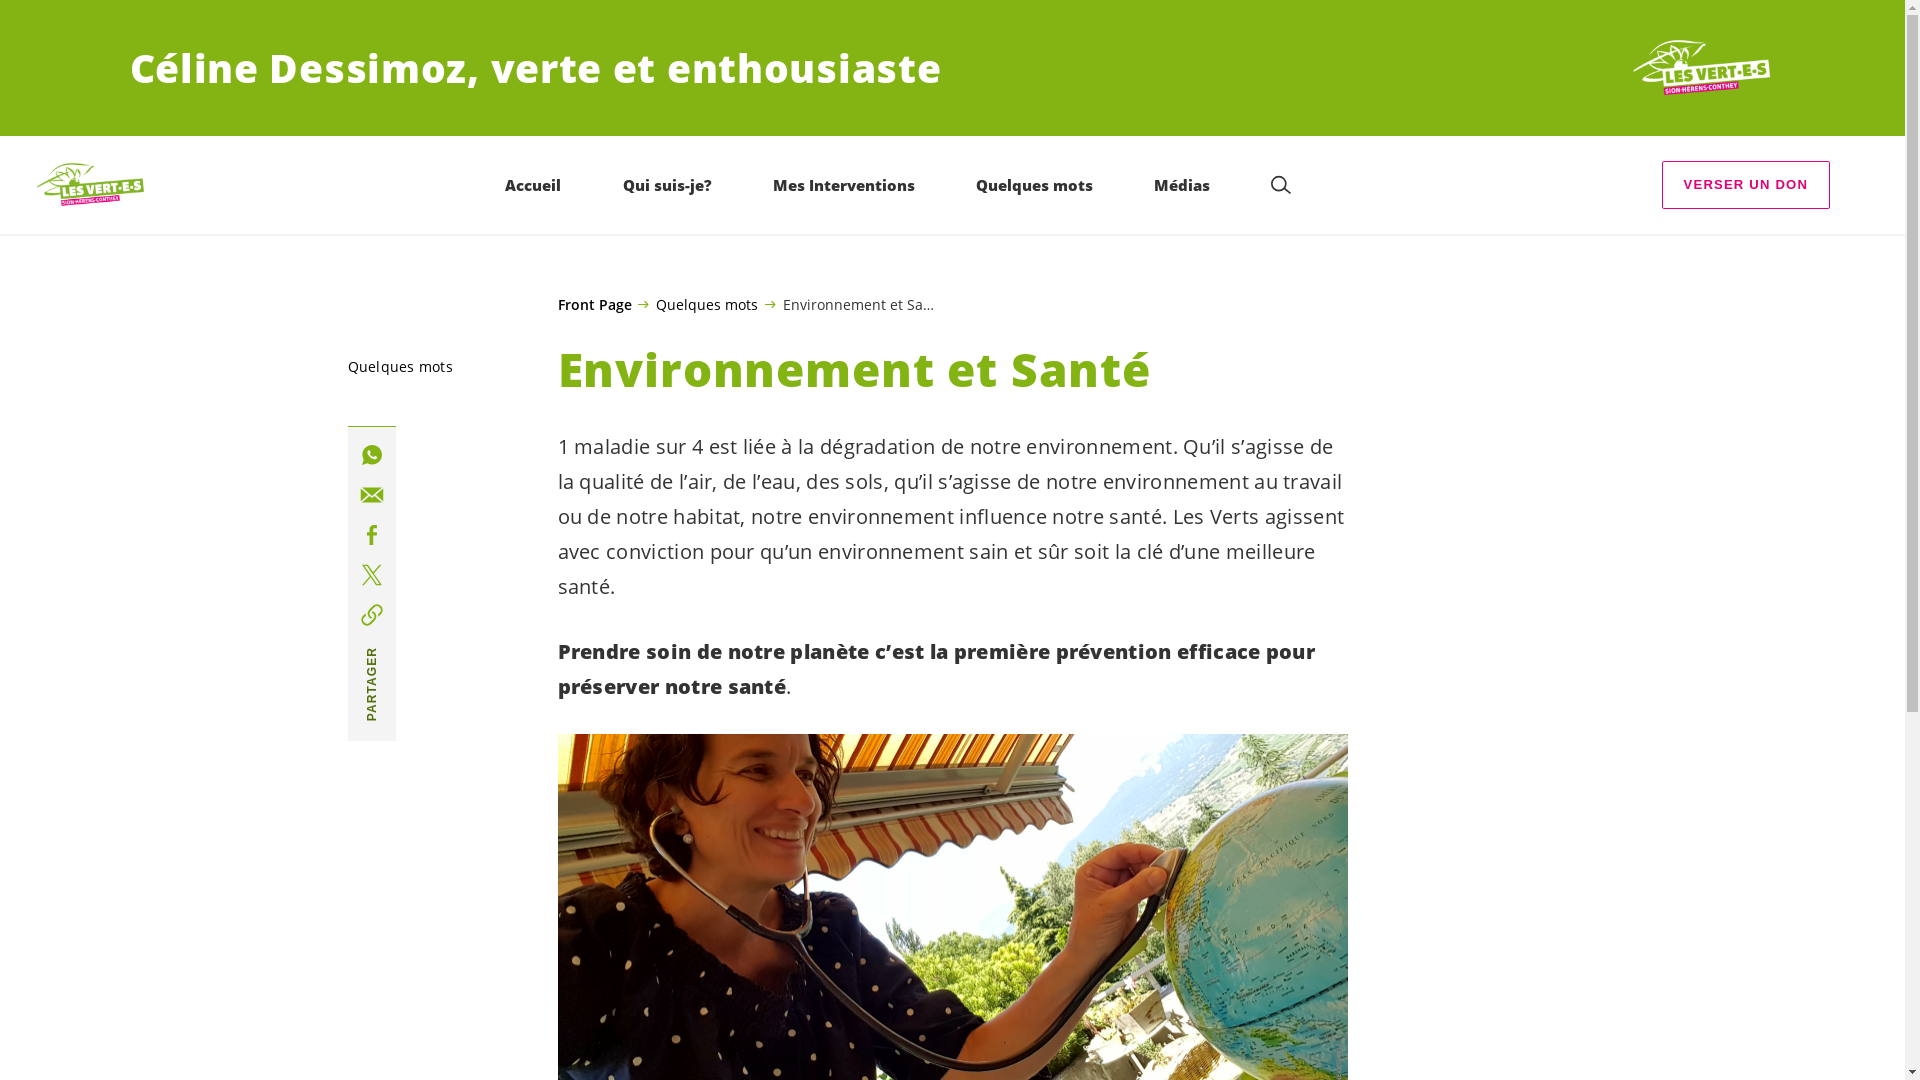 This screenshot has height=1080, width=1920. What do you see at coordinates (595, 304) in the screenshot?
I see `Front Page` at bounding box center [595, 304].